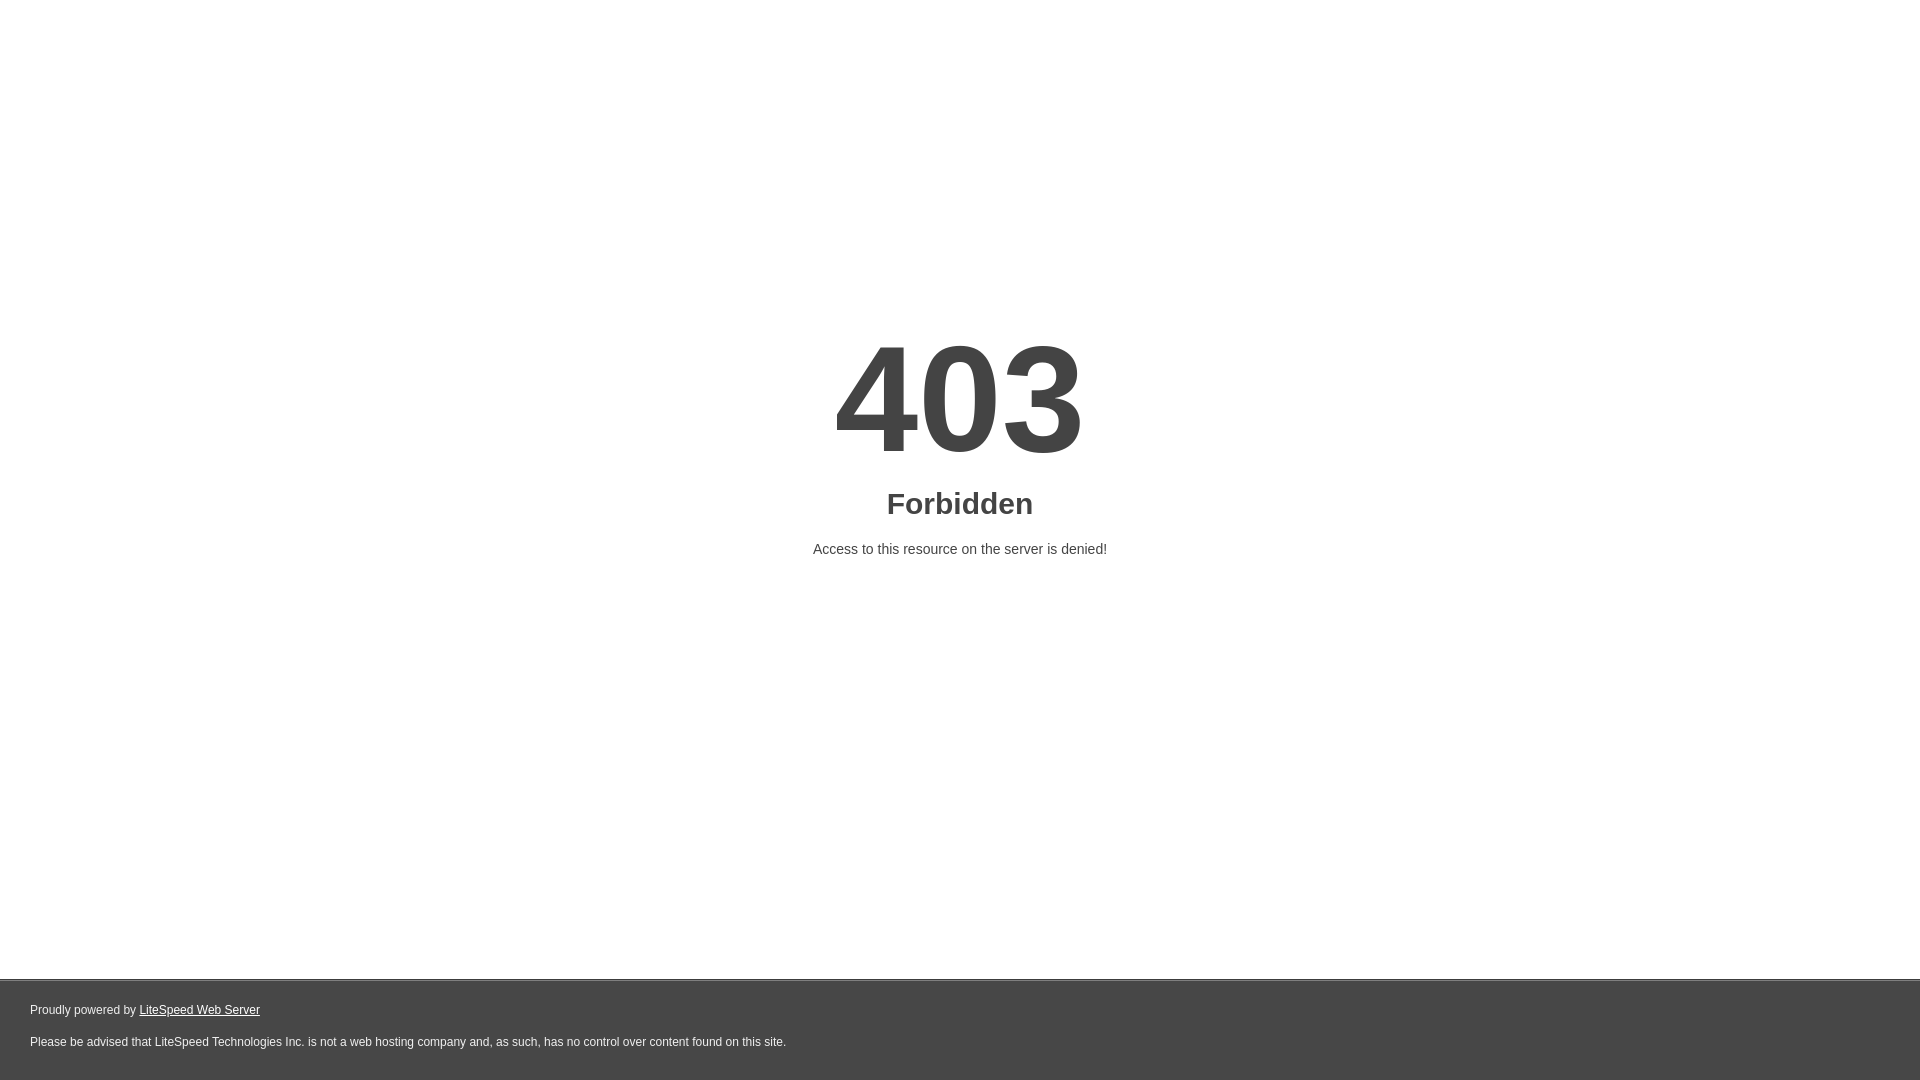  I want to click on LiteSpeed Web Server, so click(200, 1010).